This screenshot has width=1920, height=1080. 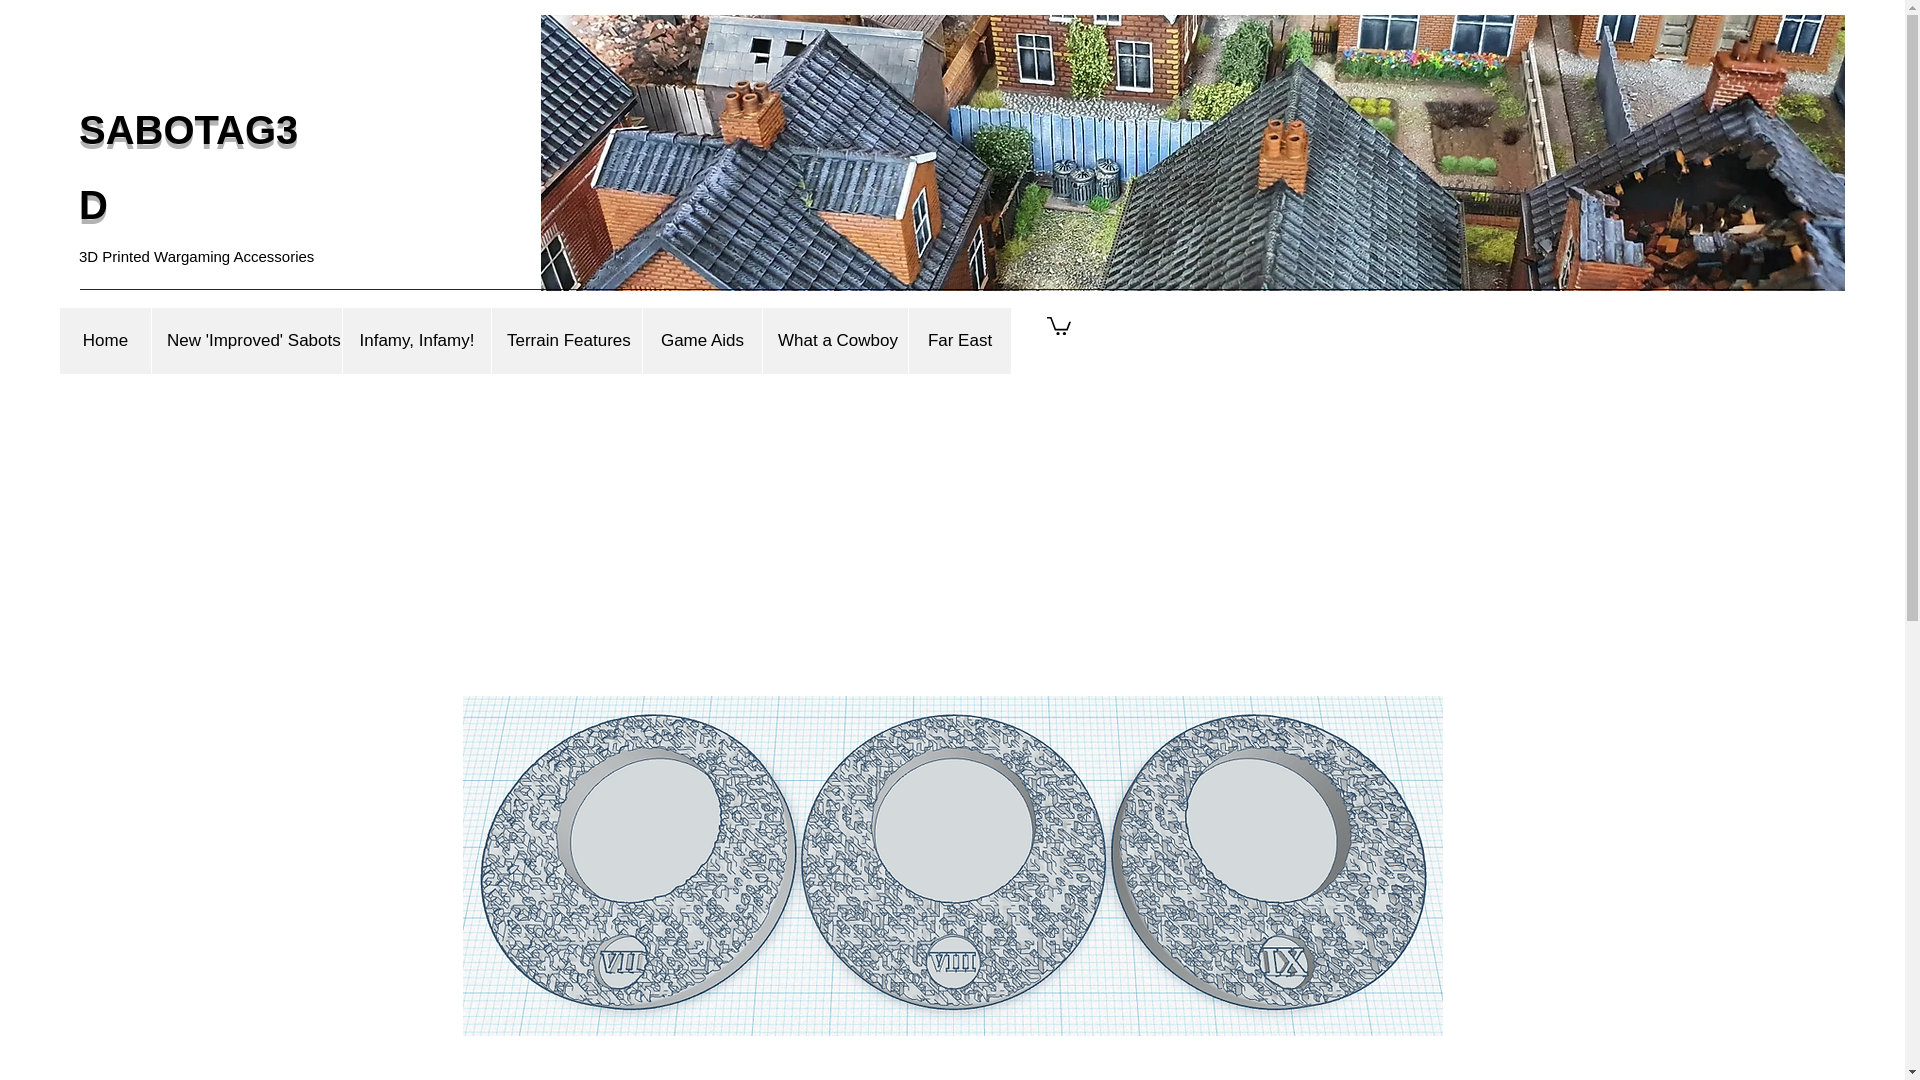 What do you see at coordinates (835, 340) in the screenshot?
I see `What a Cowboy` at bounding box center [835, 340].